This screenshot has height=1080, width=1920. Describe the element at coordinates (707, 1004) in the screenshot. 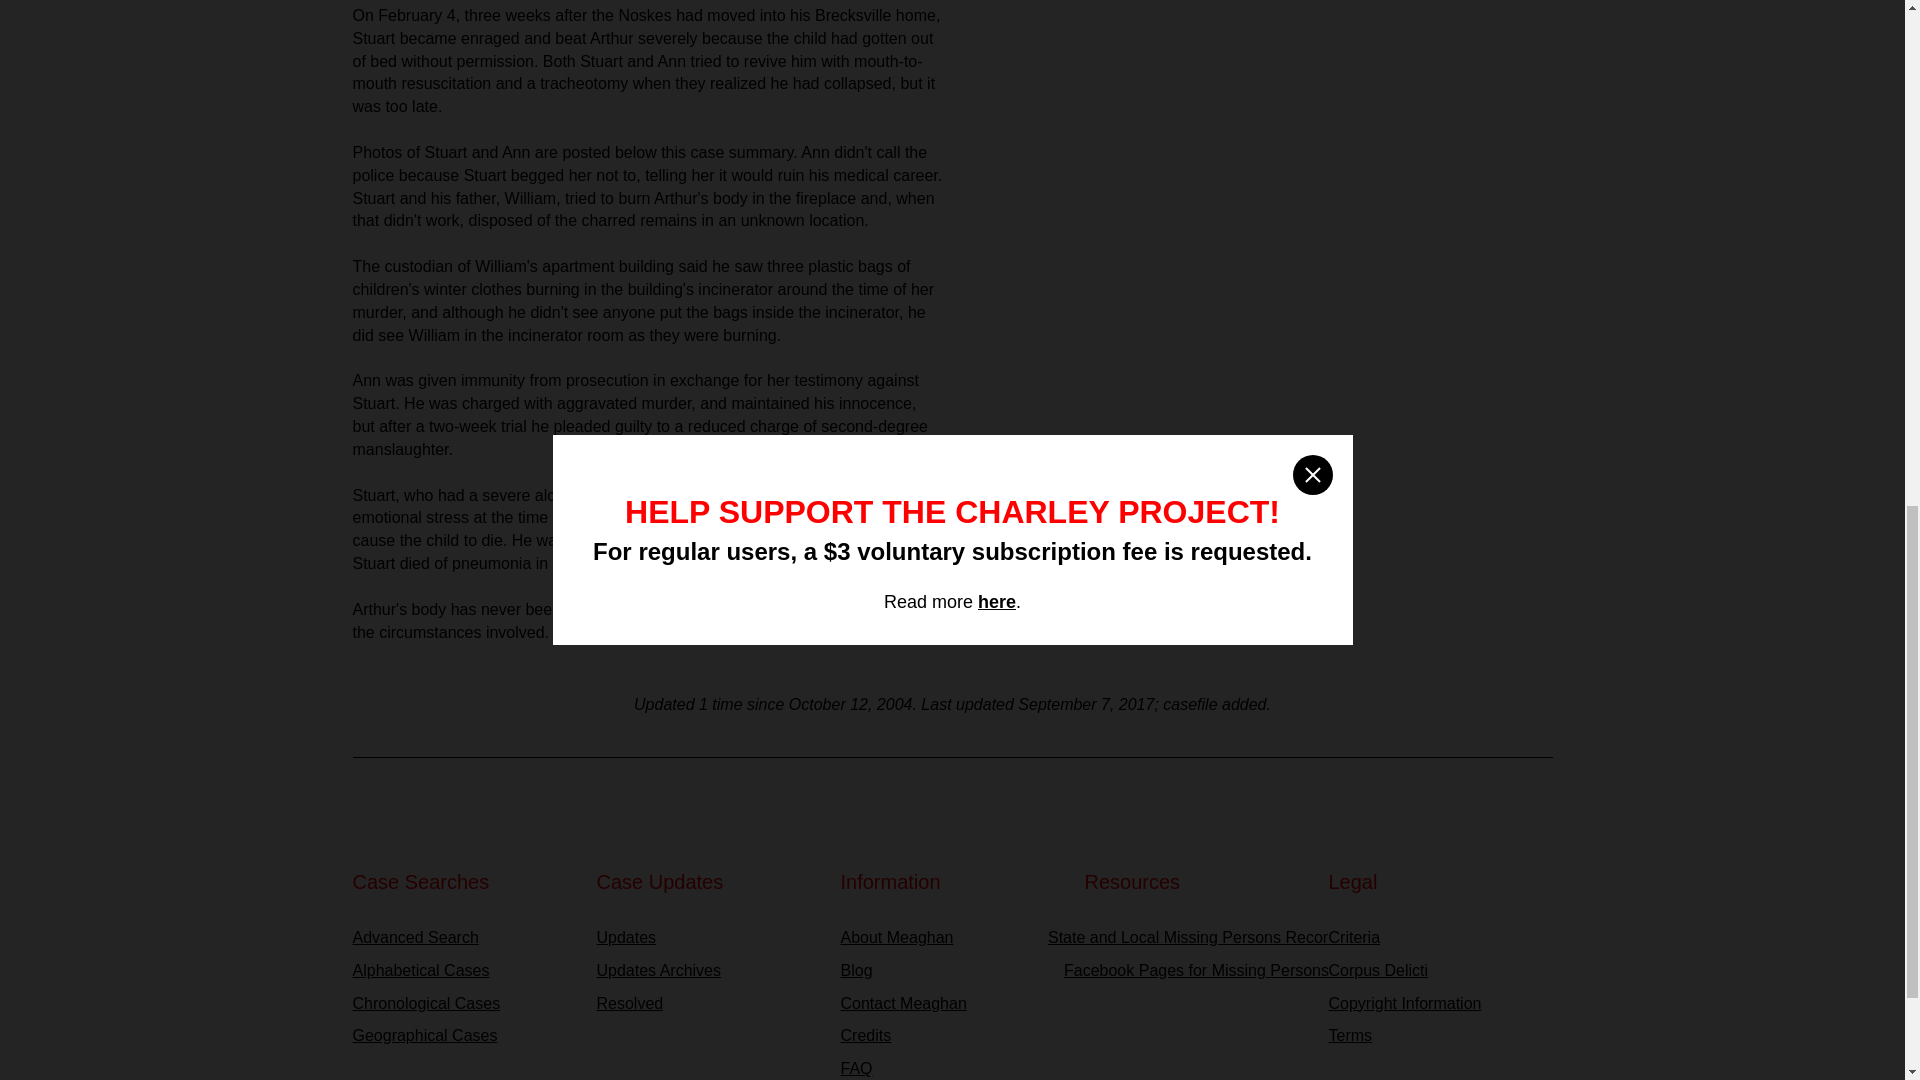

I see `Resolved` at that location.